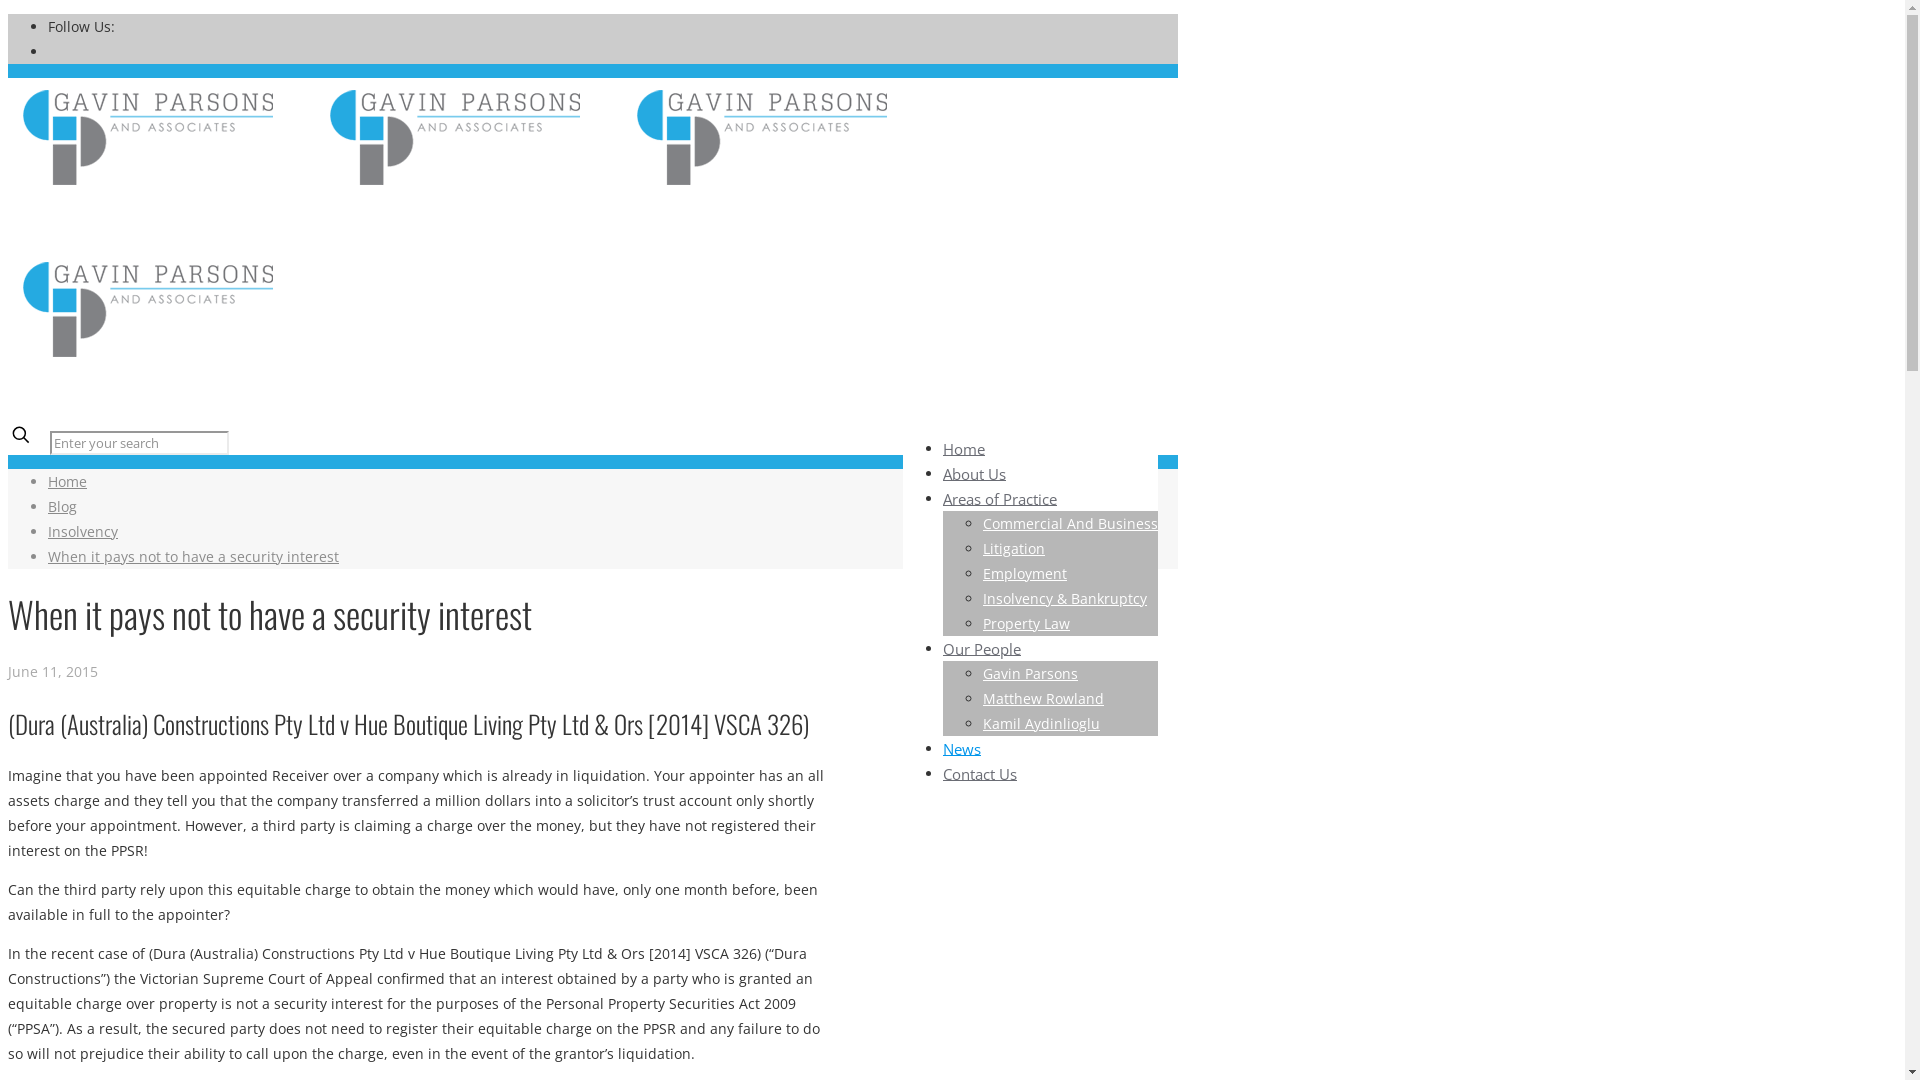 Image resolution: width=1920 pixels, height=1080 pixels. I want to click on Insolvency, so click(83, 532).